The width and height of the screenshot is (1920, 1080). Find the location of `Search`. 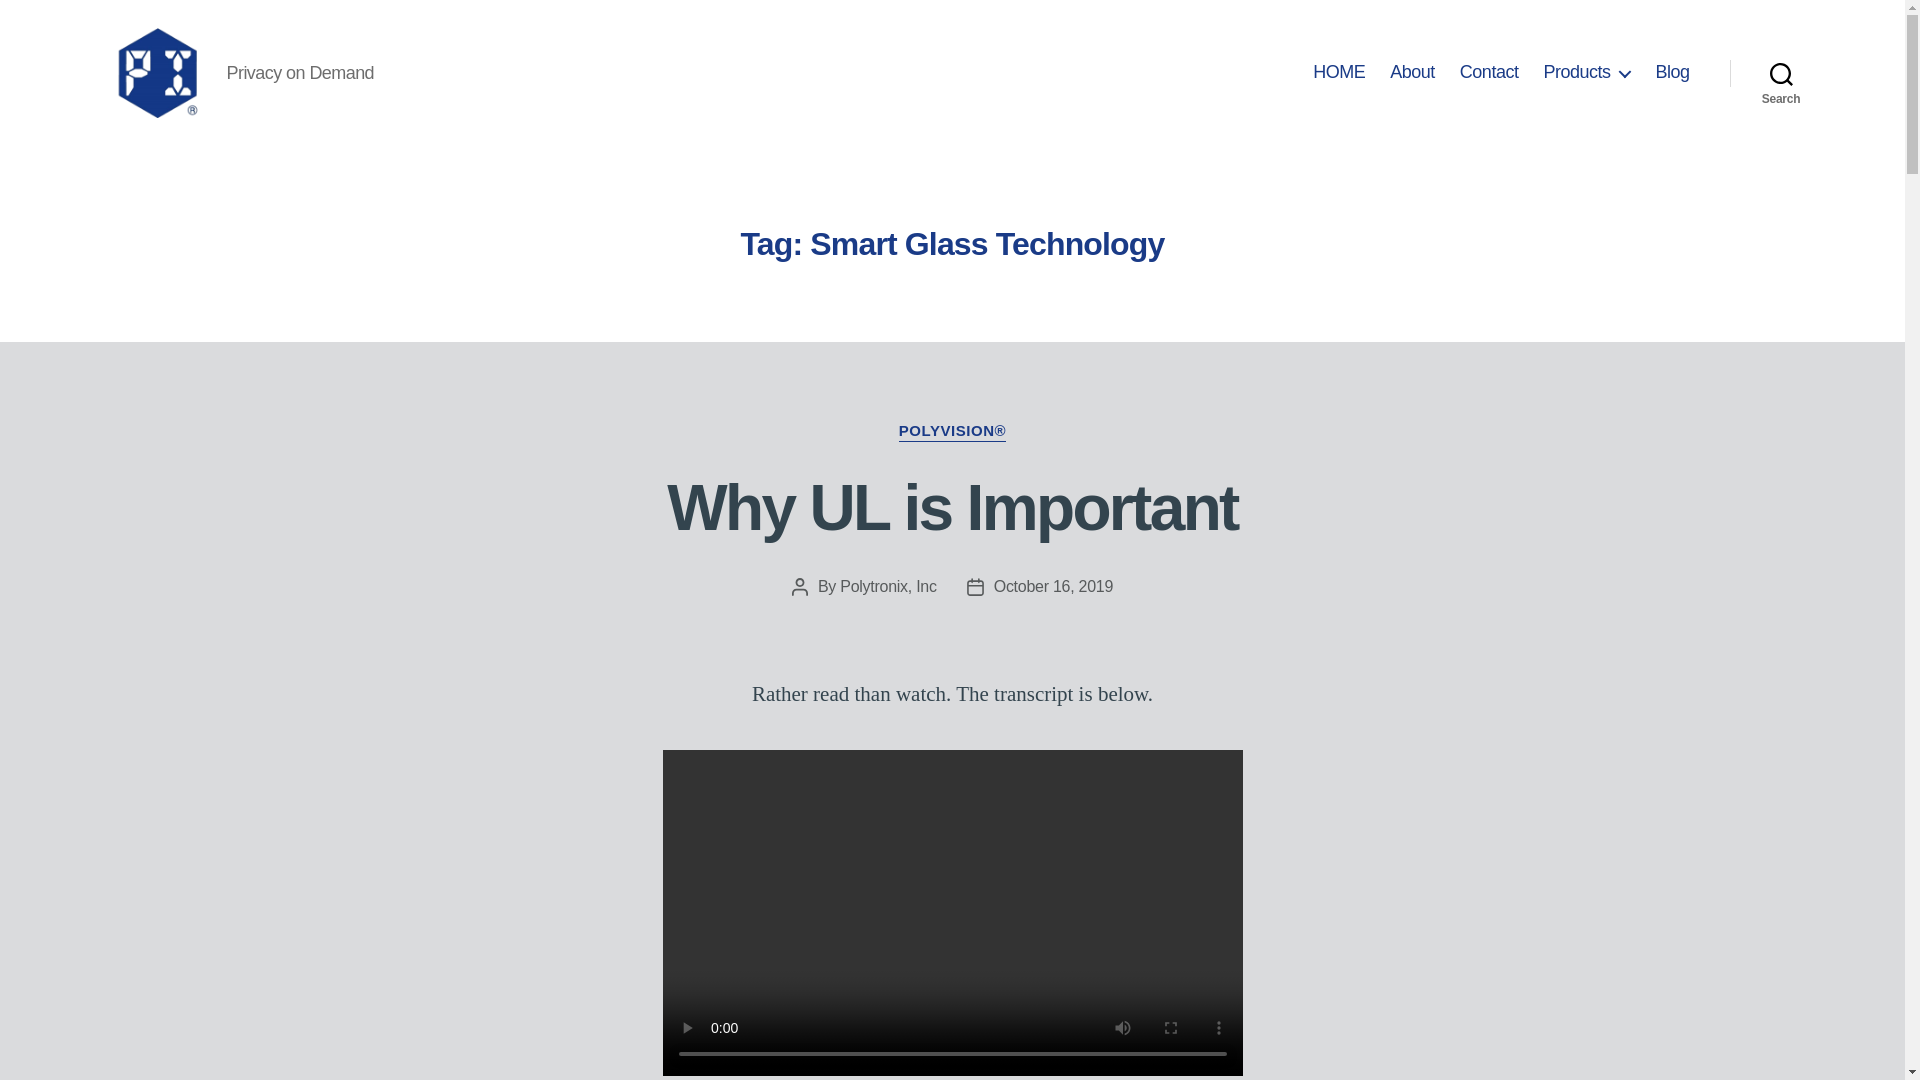

Search is located at coordinates (1781, 72).